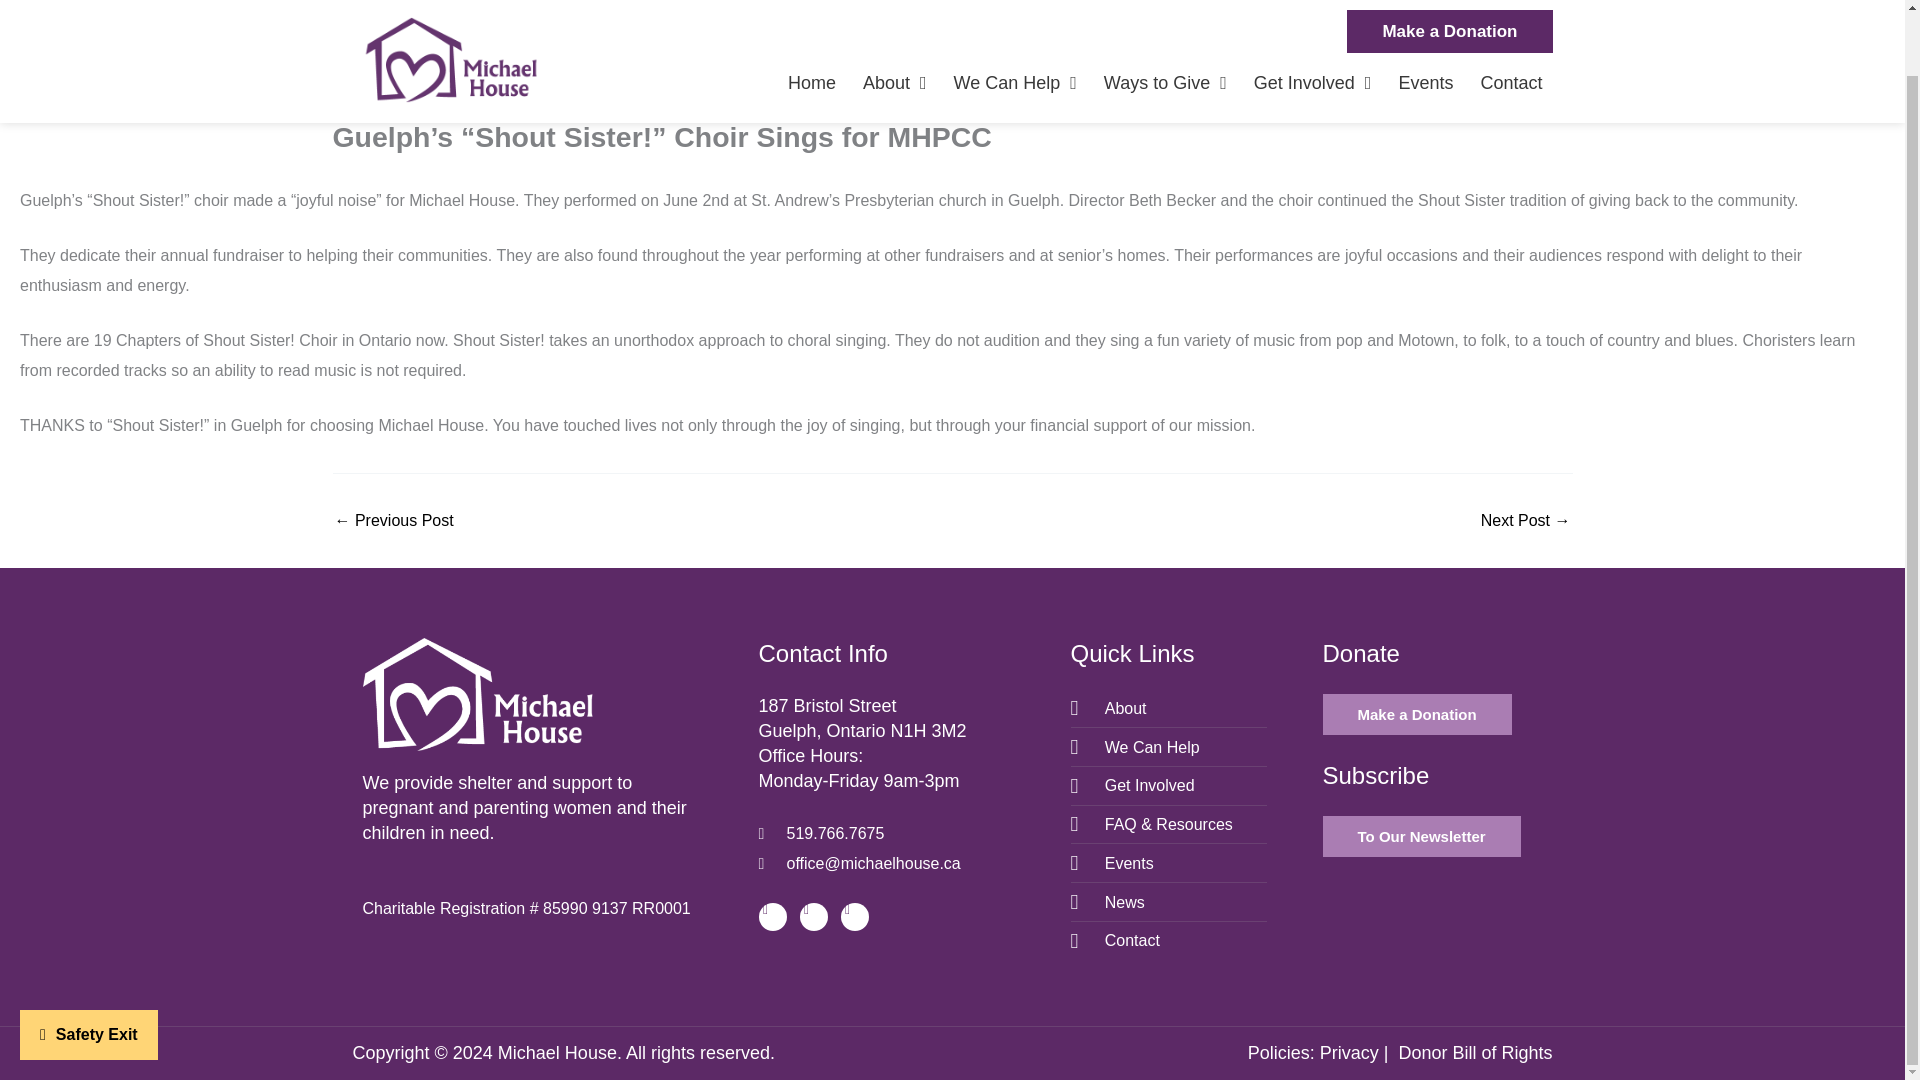  Describe the element at coordinates (1165, 18) in the screenshot. I see `Ways to Give` at that location.